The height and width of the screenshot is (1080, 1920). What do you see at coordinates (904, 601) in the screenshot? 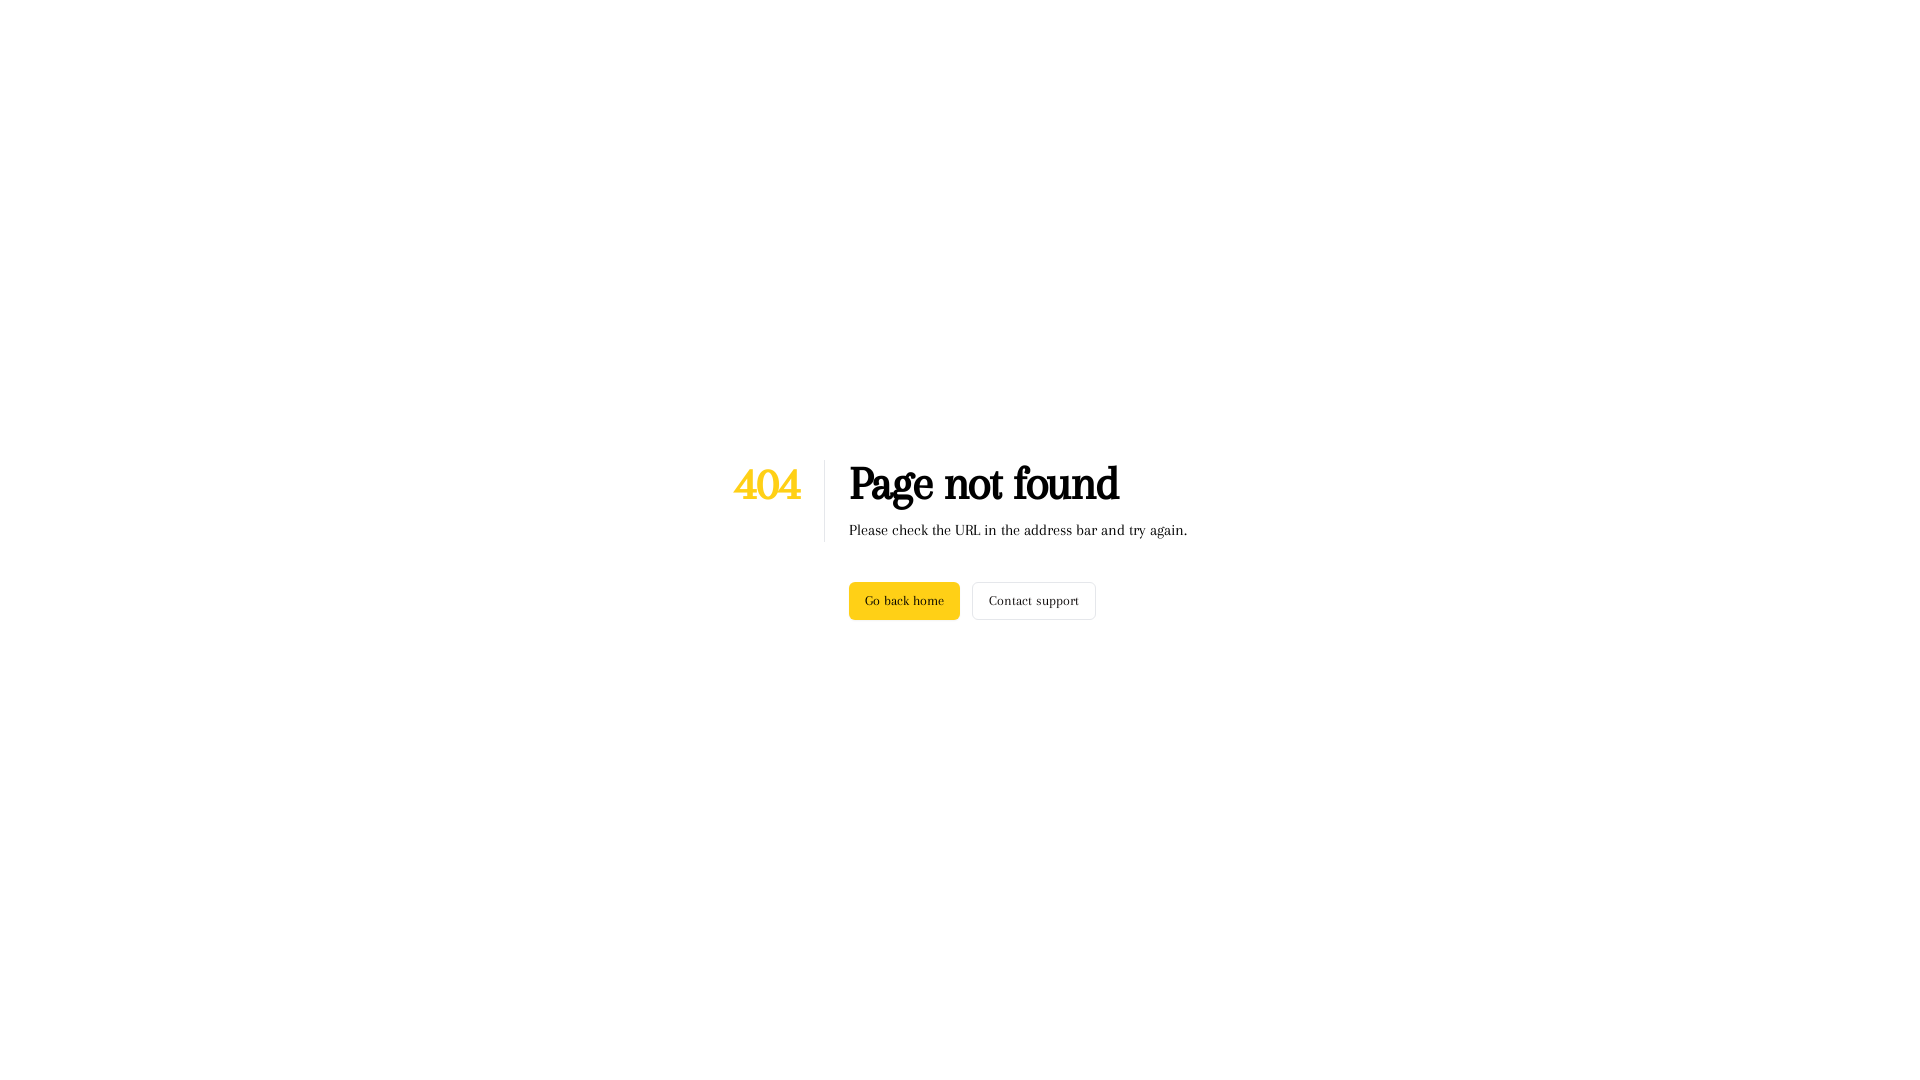
I see `Go back home` at bounding box center [904, 601].